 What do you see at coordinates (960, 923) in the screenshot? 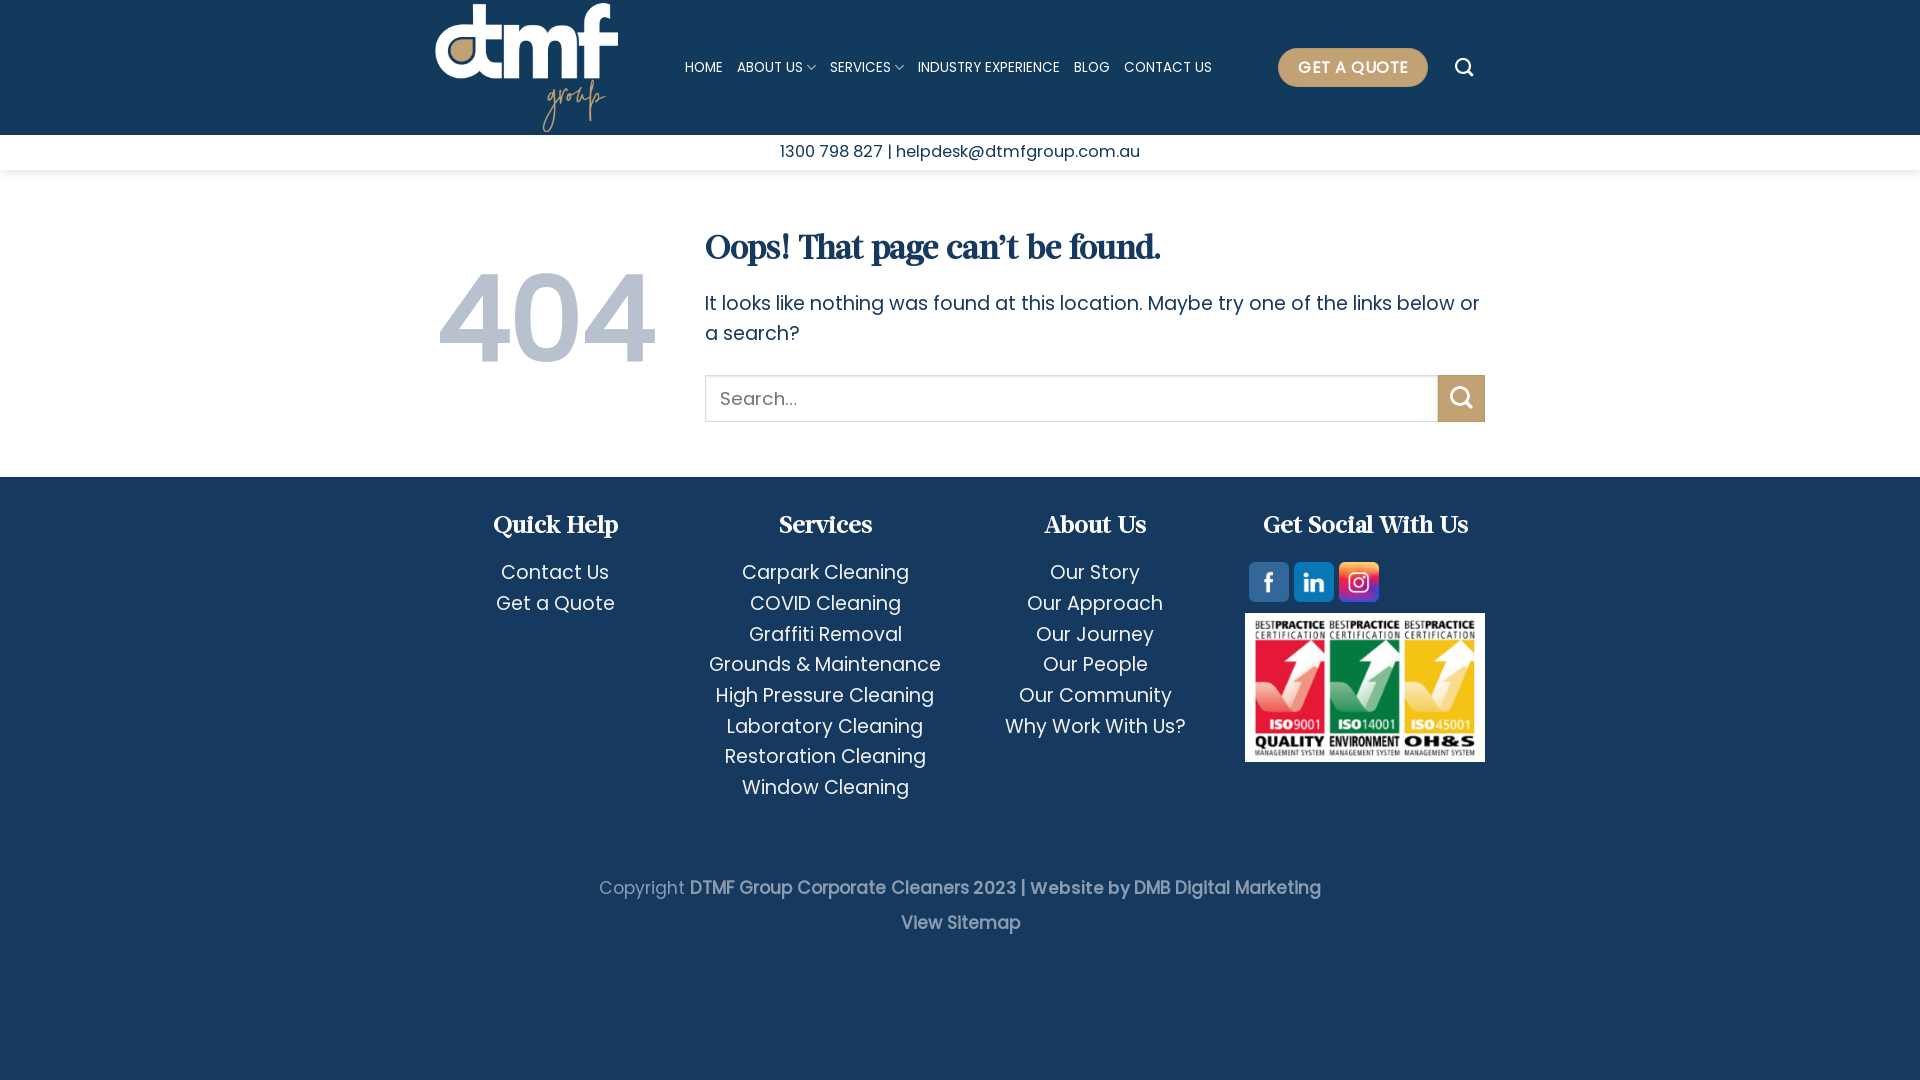
I see `View Sitemap` at bounding box center [960, 923].